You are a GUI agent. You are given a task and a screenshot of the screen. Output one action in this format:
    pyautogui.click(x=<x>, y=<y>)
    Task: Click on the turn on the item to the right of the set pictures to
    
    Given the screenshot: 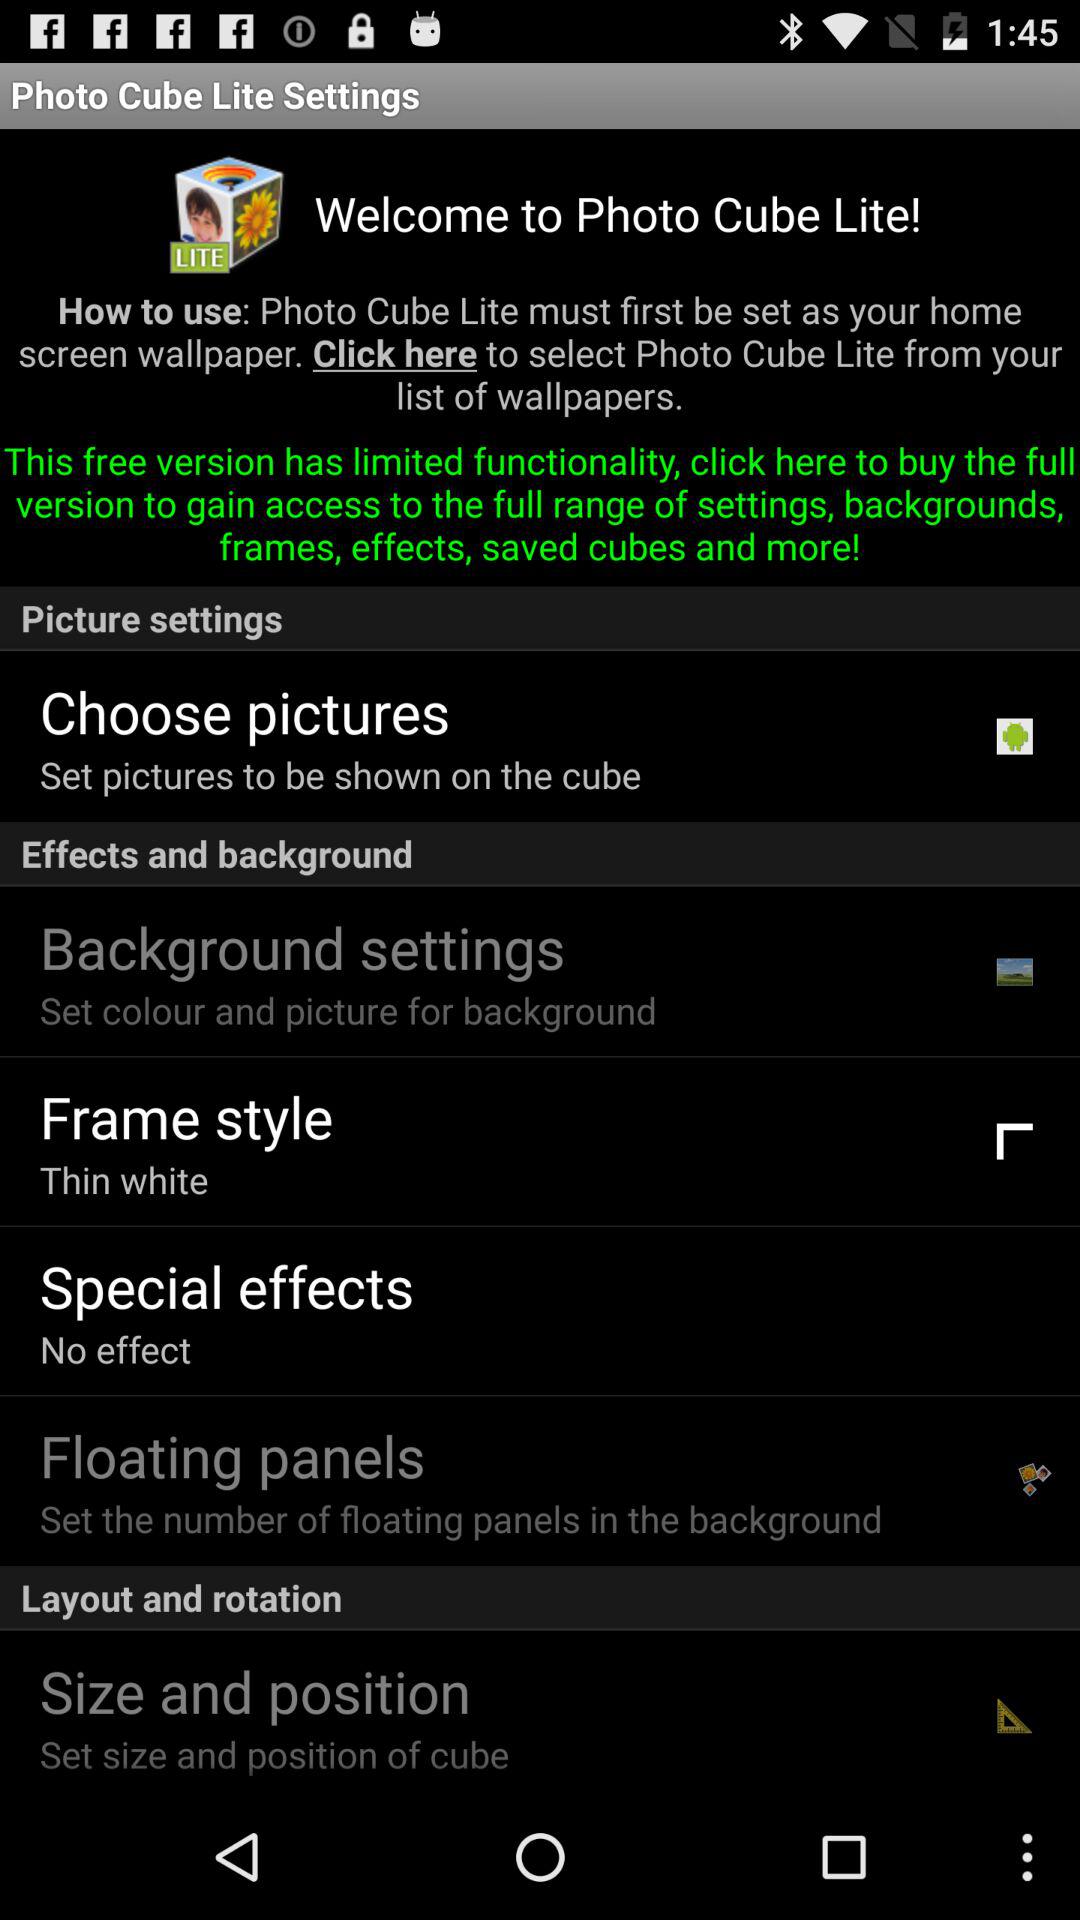 What is the action you would take?
    pyautogui.click(x=1014, y=736)
    